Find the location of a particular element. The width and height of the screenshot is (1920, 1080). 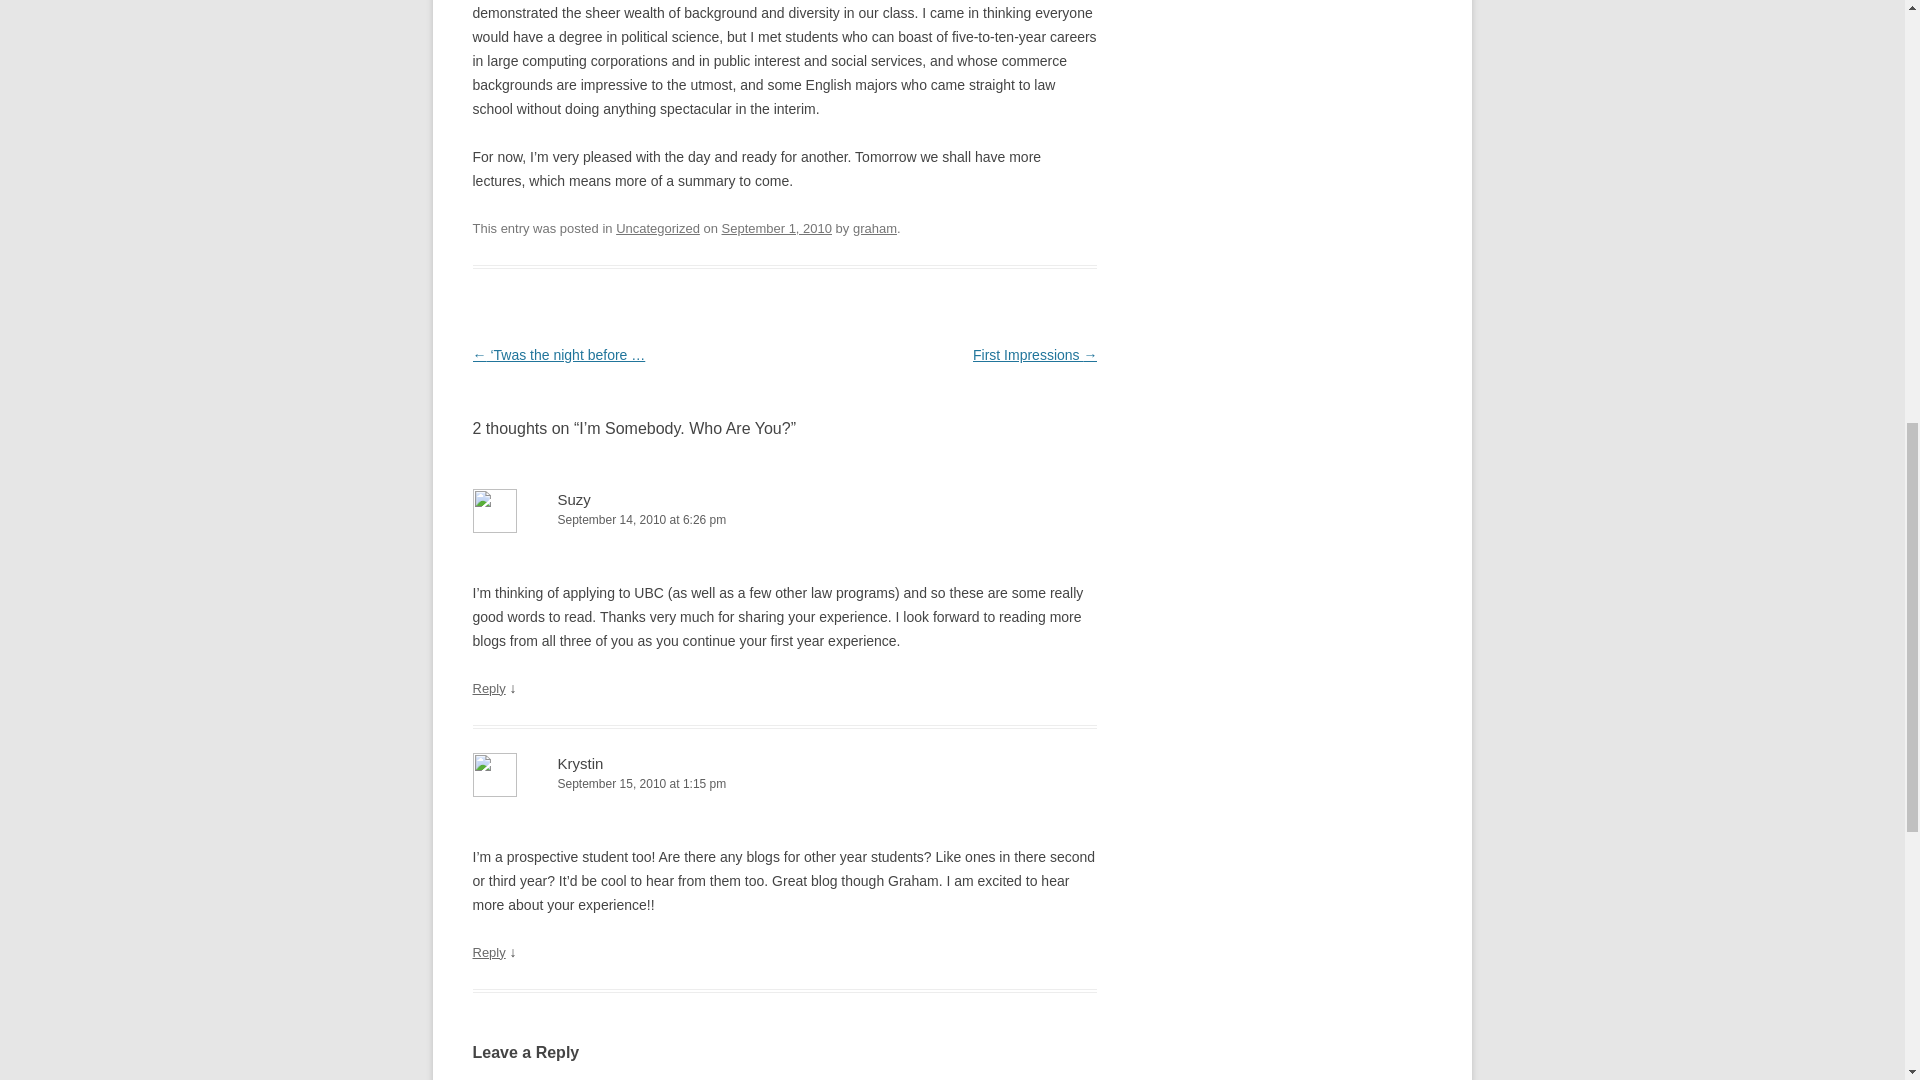

September 14, 2010 at 6:26 pm is located at coordinates (784, 520).